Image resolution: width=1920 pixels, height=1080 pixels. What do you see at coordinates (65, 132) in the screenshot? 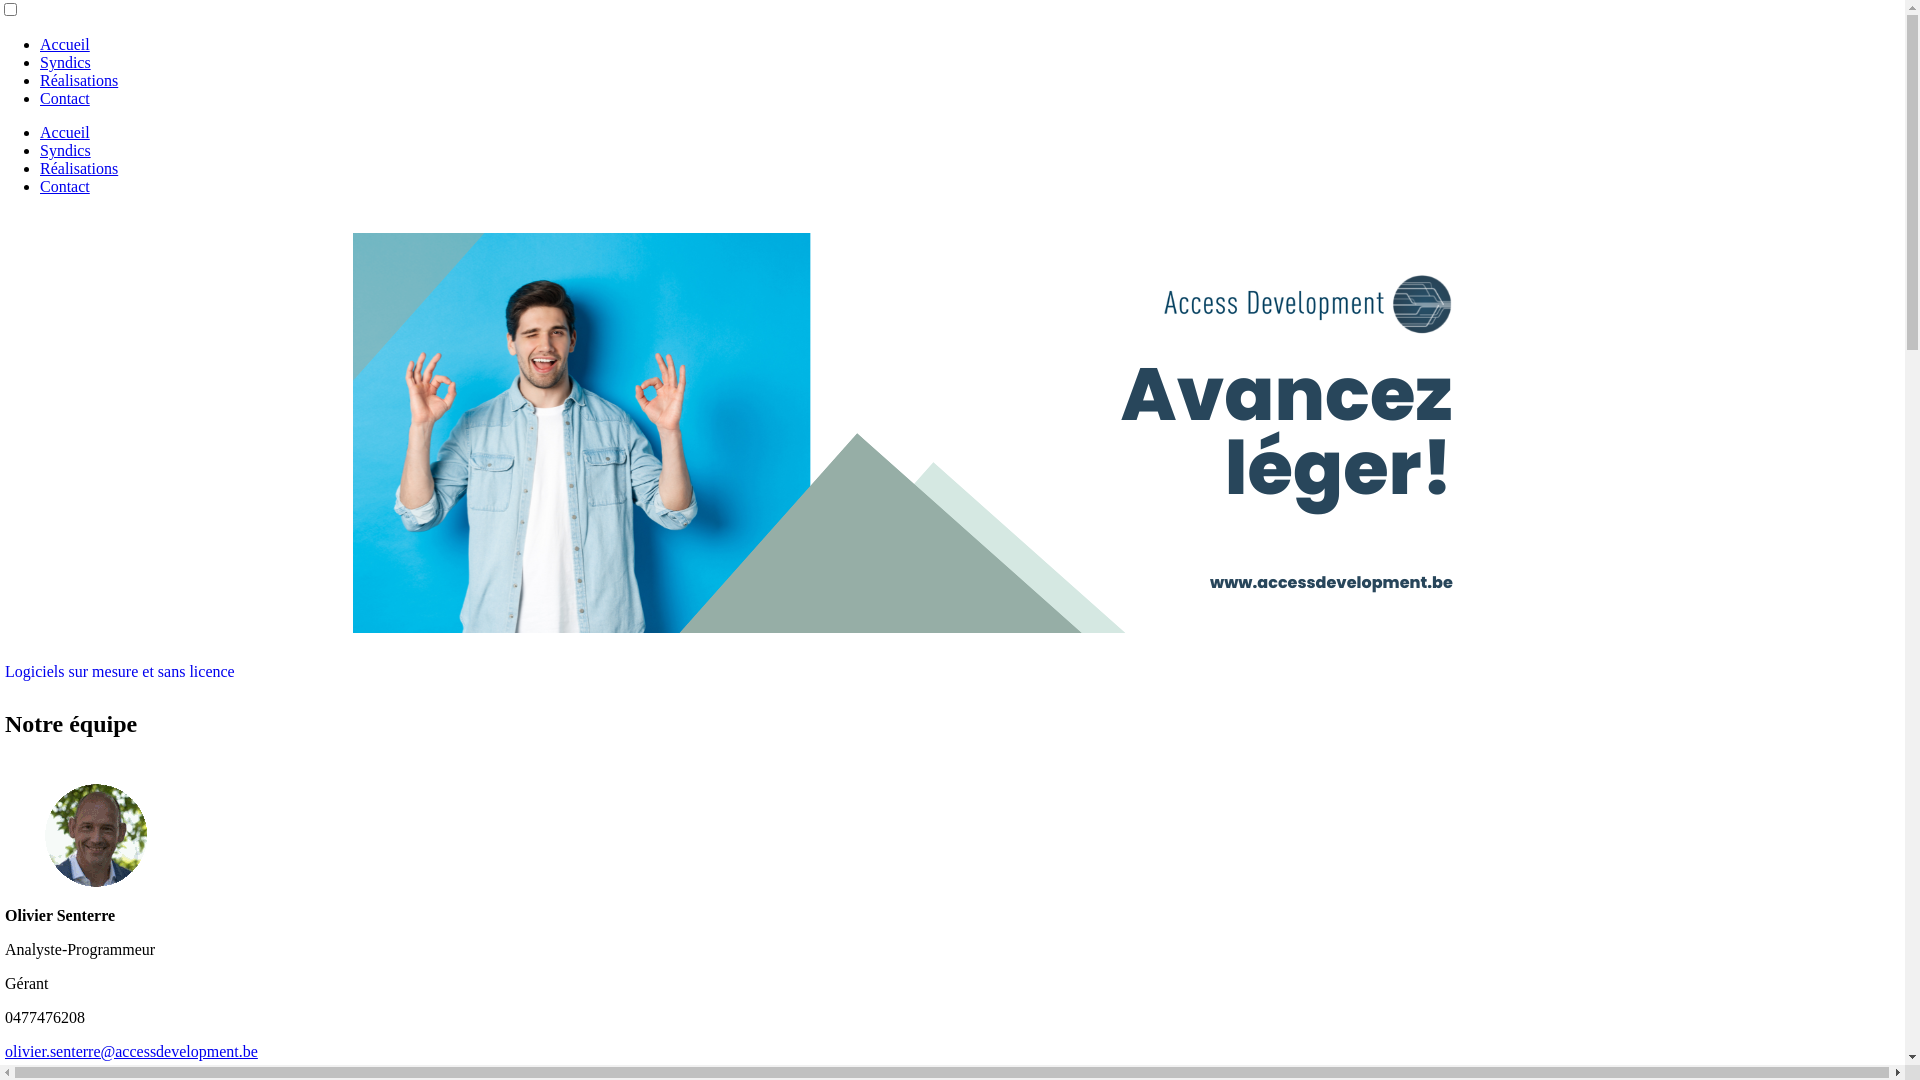
I see `Accueil` at bounding box center [65, 132].